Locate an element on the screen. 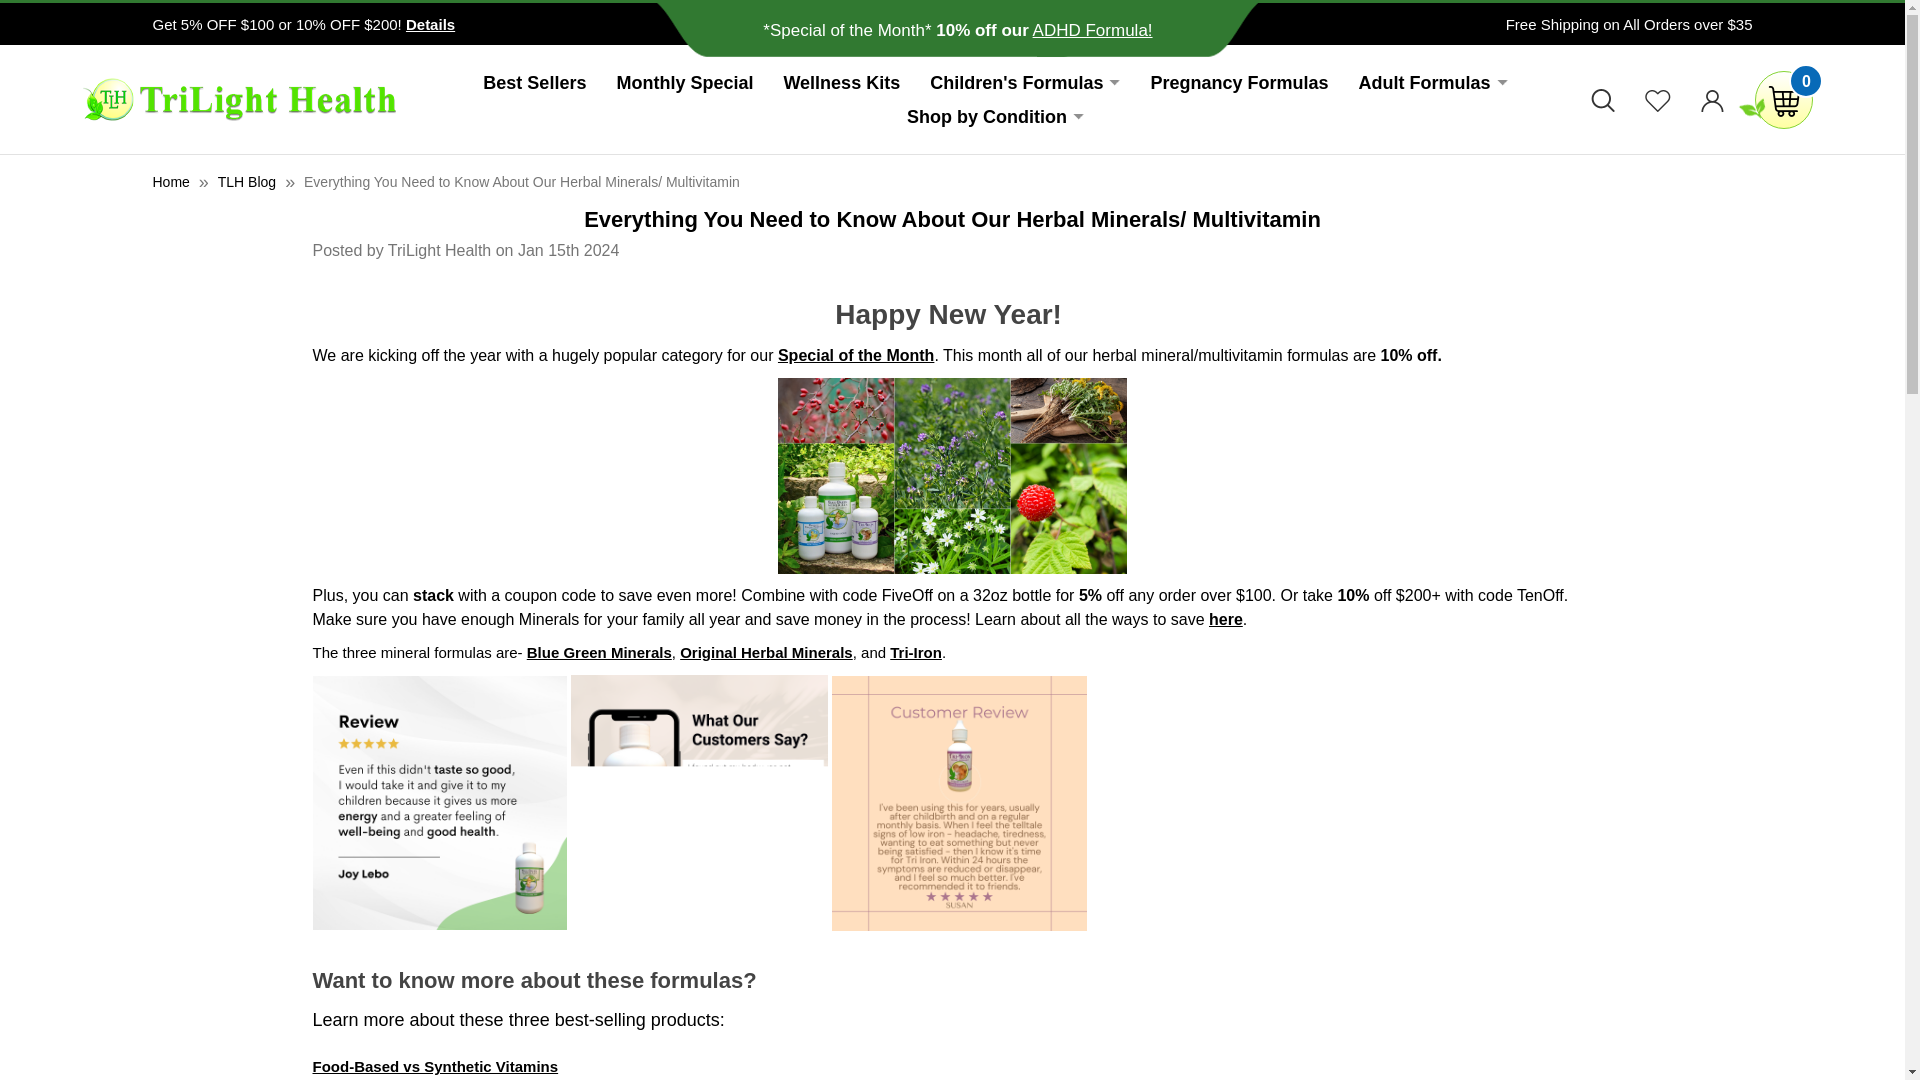 The width and height of the screenshot is (1920, 1080). Tri-Iron Review is located at coordinates (958, 803).